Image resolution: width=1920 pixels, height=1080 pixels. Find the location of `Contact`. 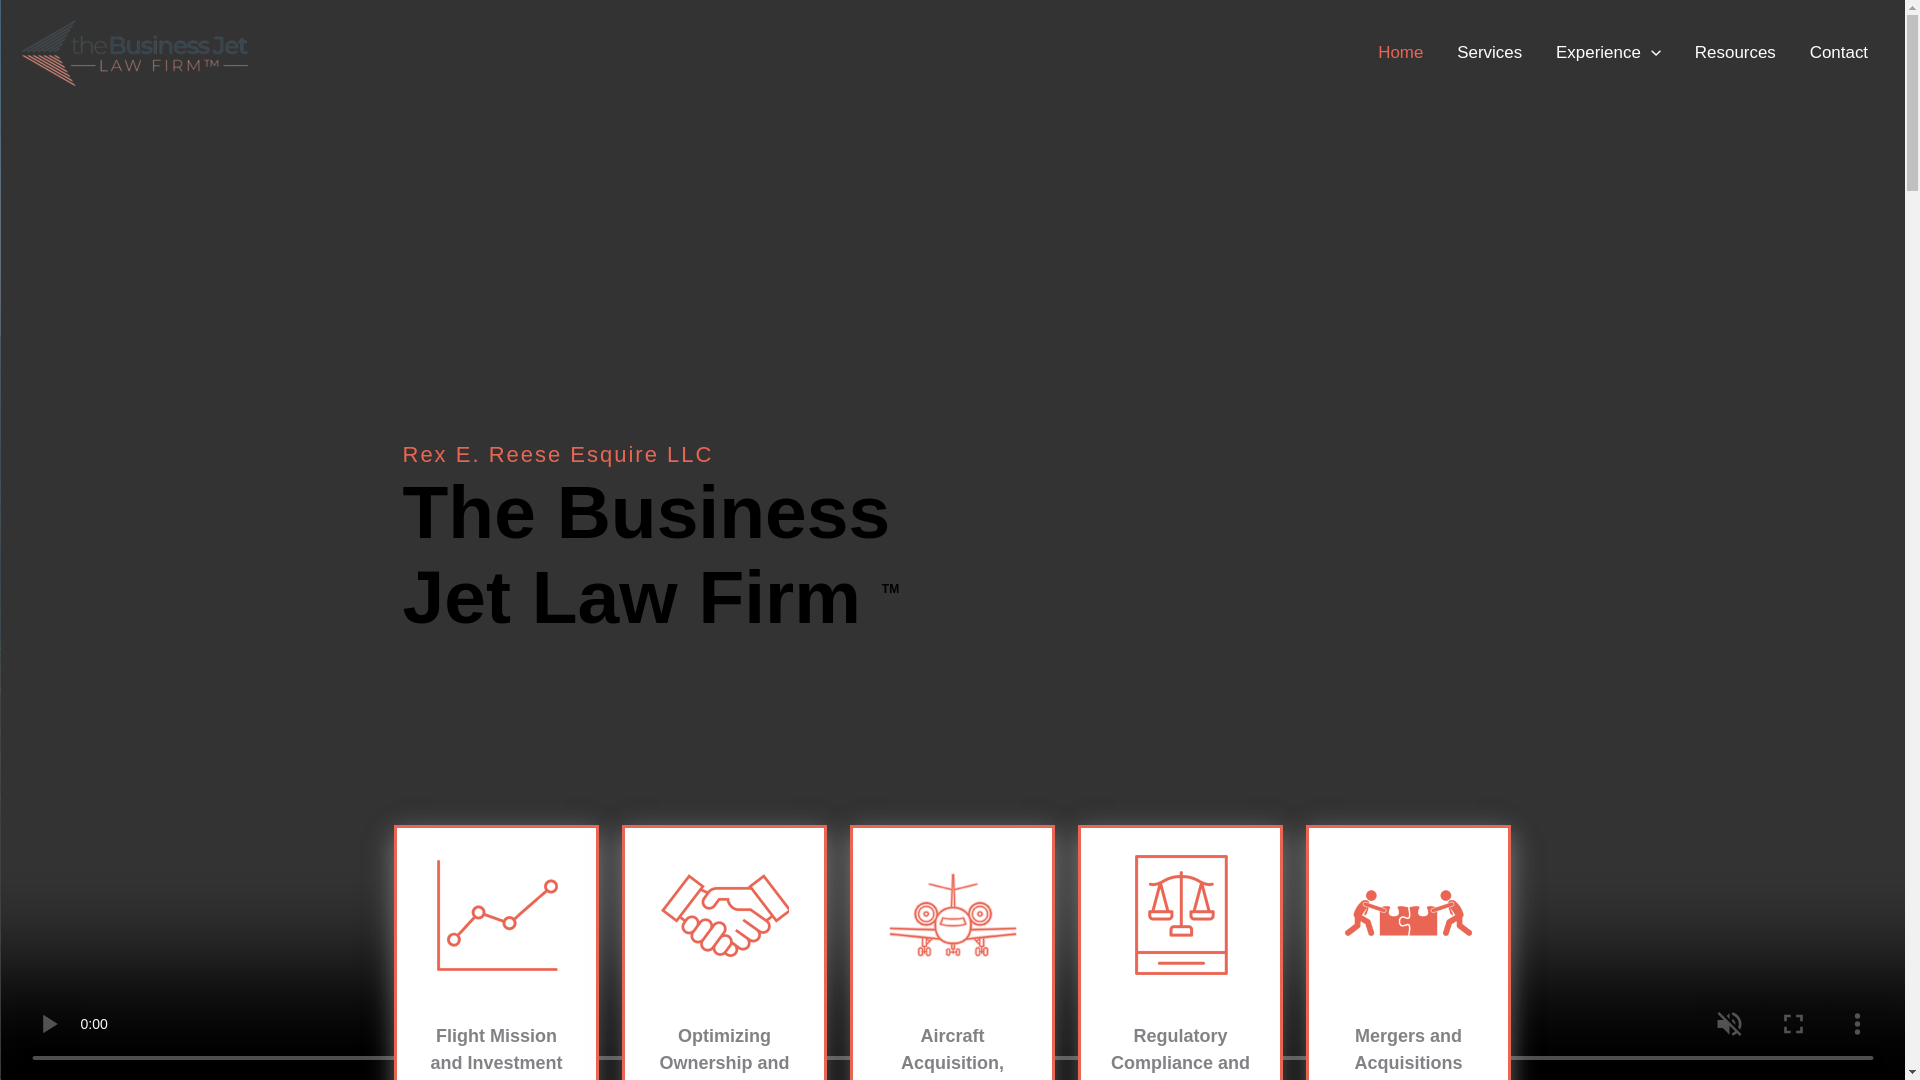

Contact is located at coordinates (1839, 52).